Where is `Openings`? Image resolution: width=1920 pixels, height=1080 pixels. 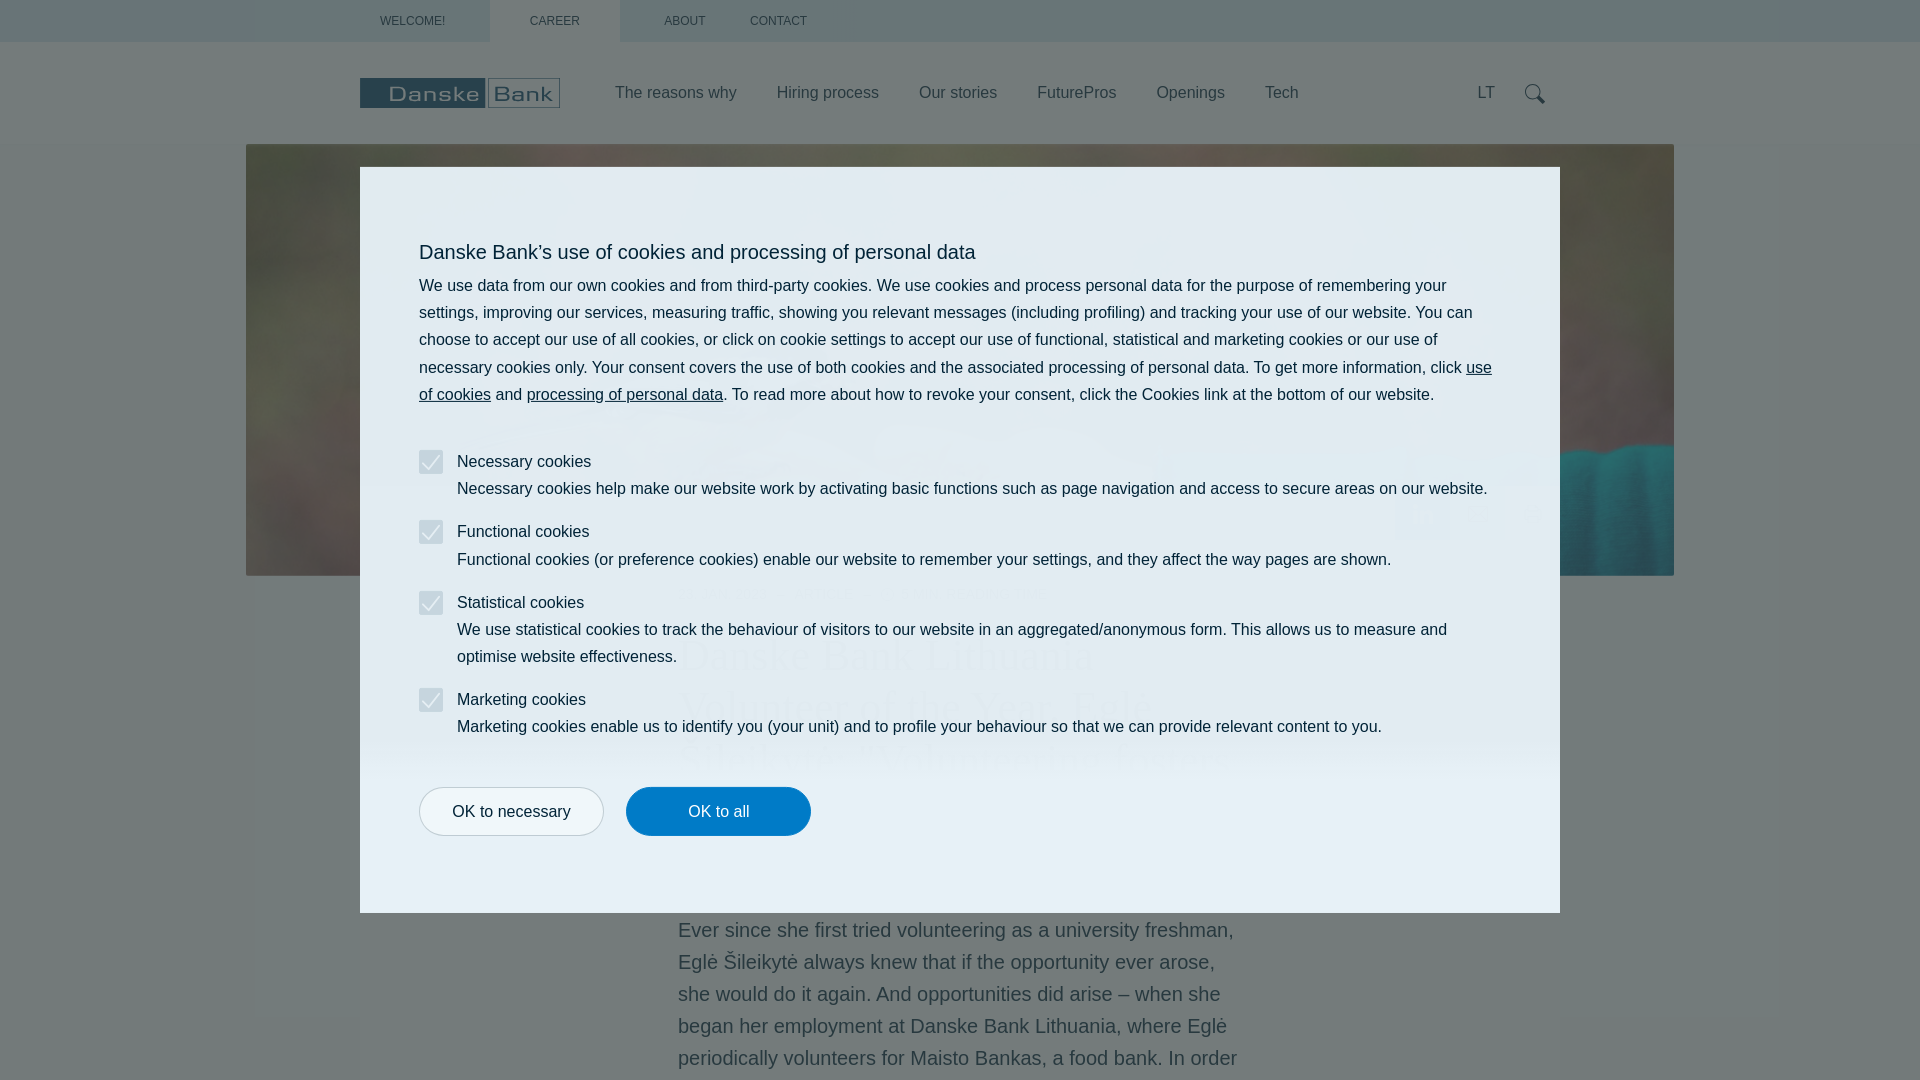 Openings is located at coordinates (1190, 88).